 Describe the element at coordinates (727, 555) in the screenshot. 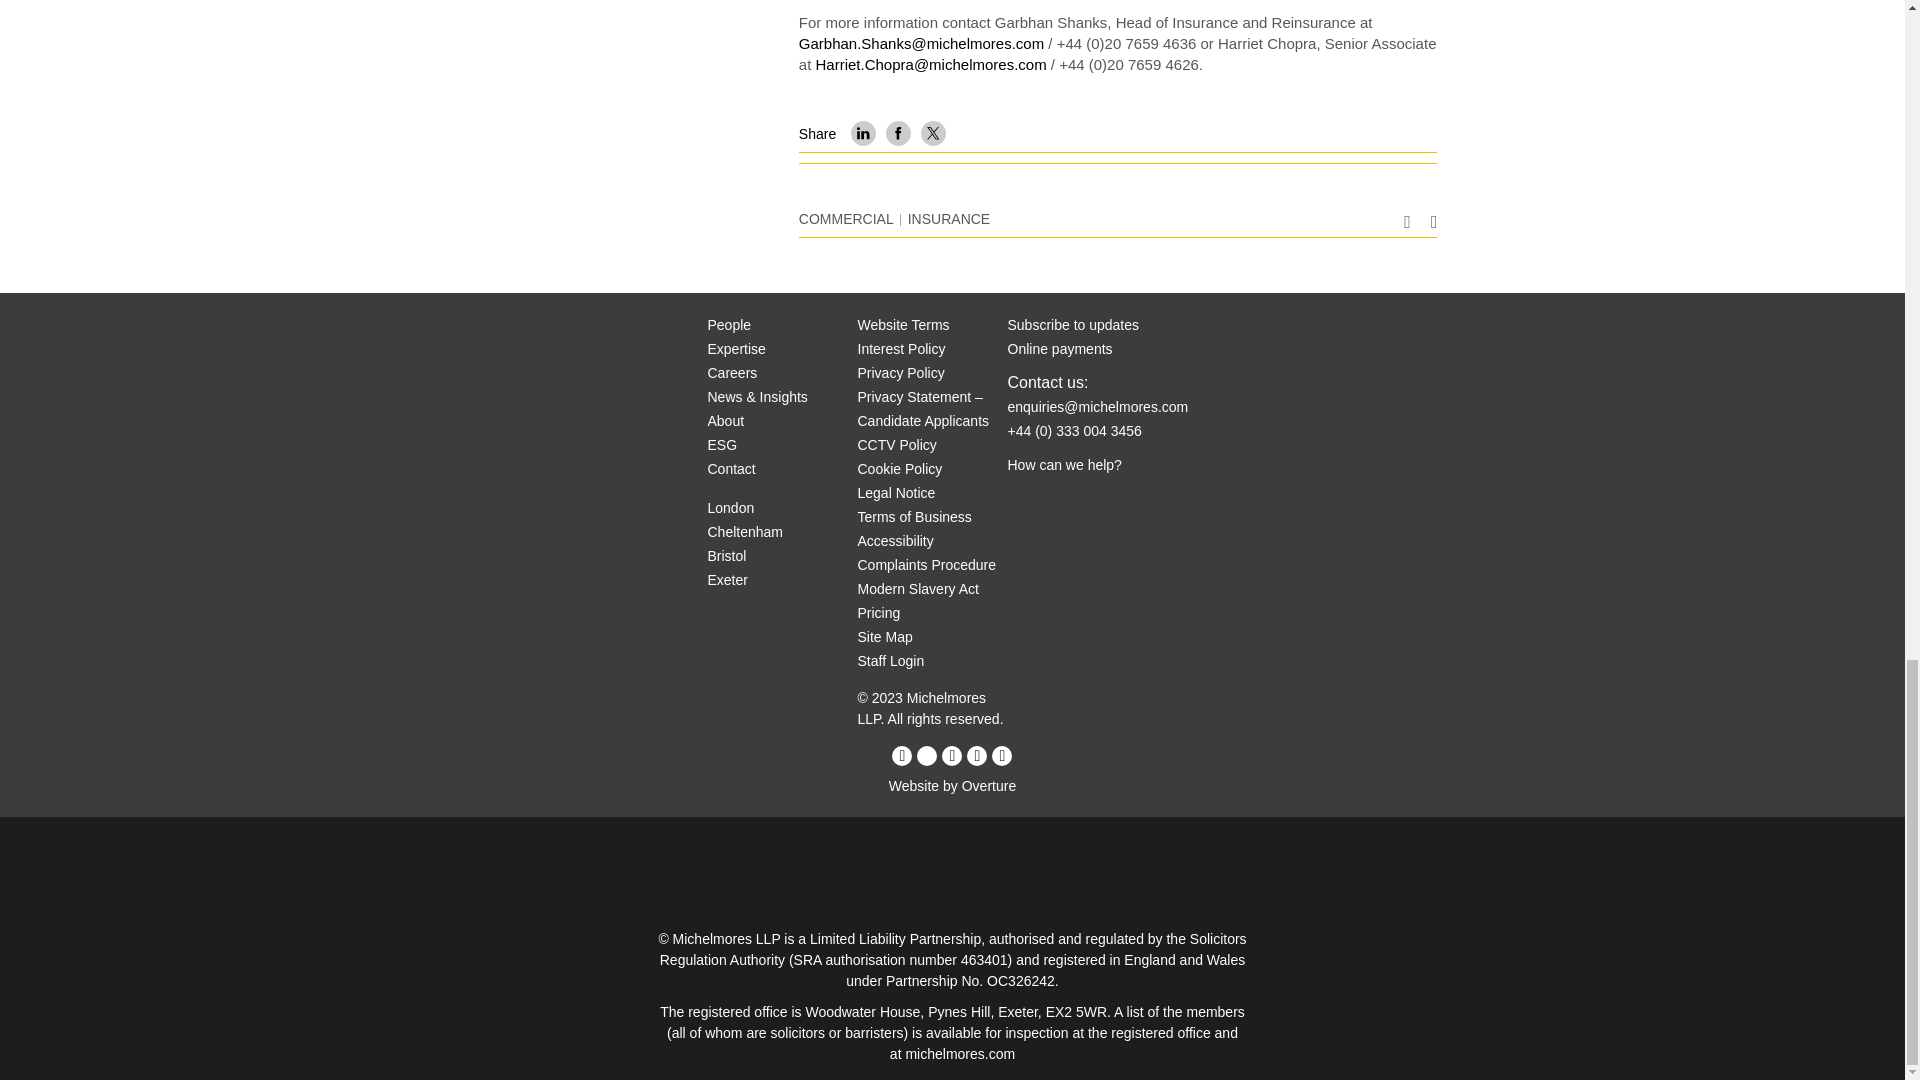

I see `Bristol` at that location.